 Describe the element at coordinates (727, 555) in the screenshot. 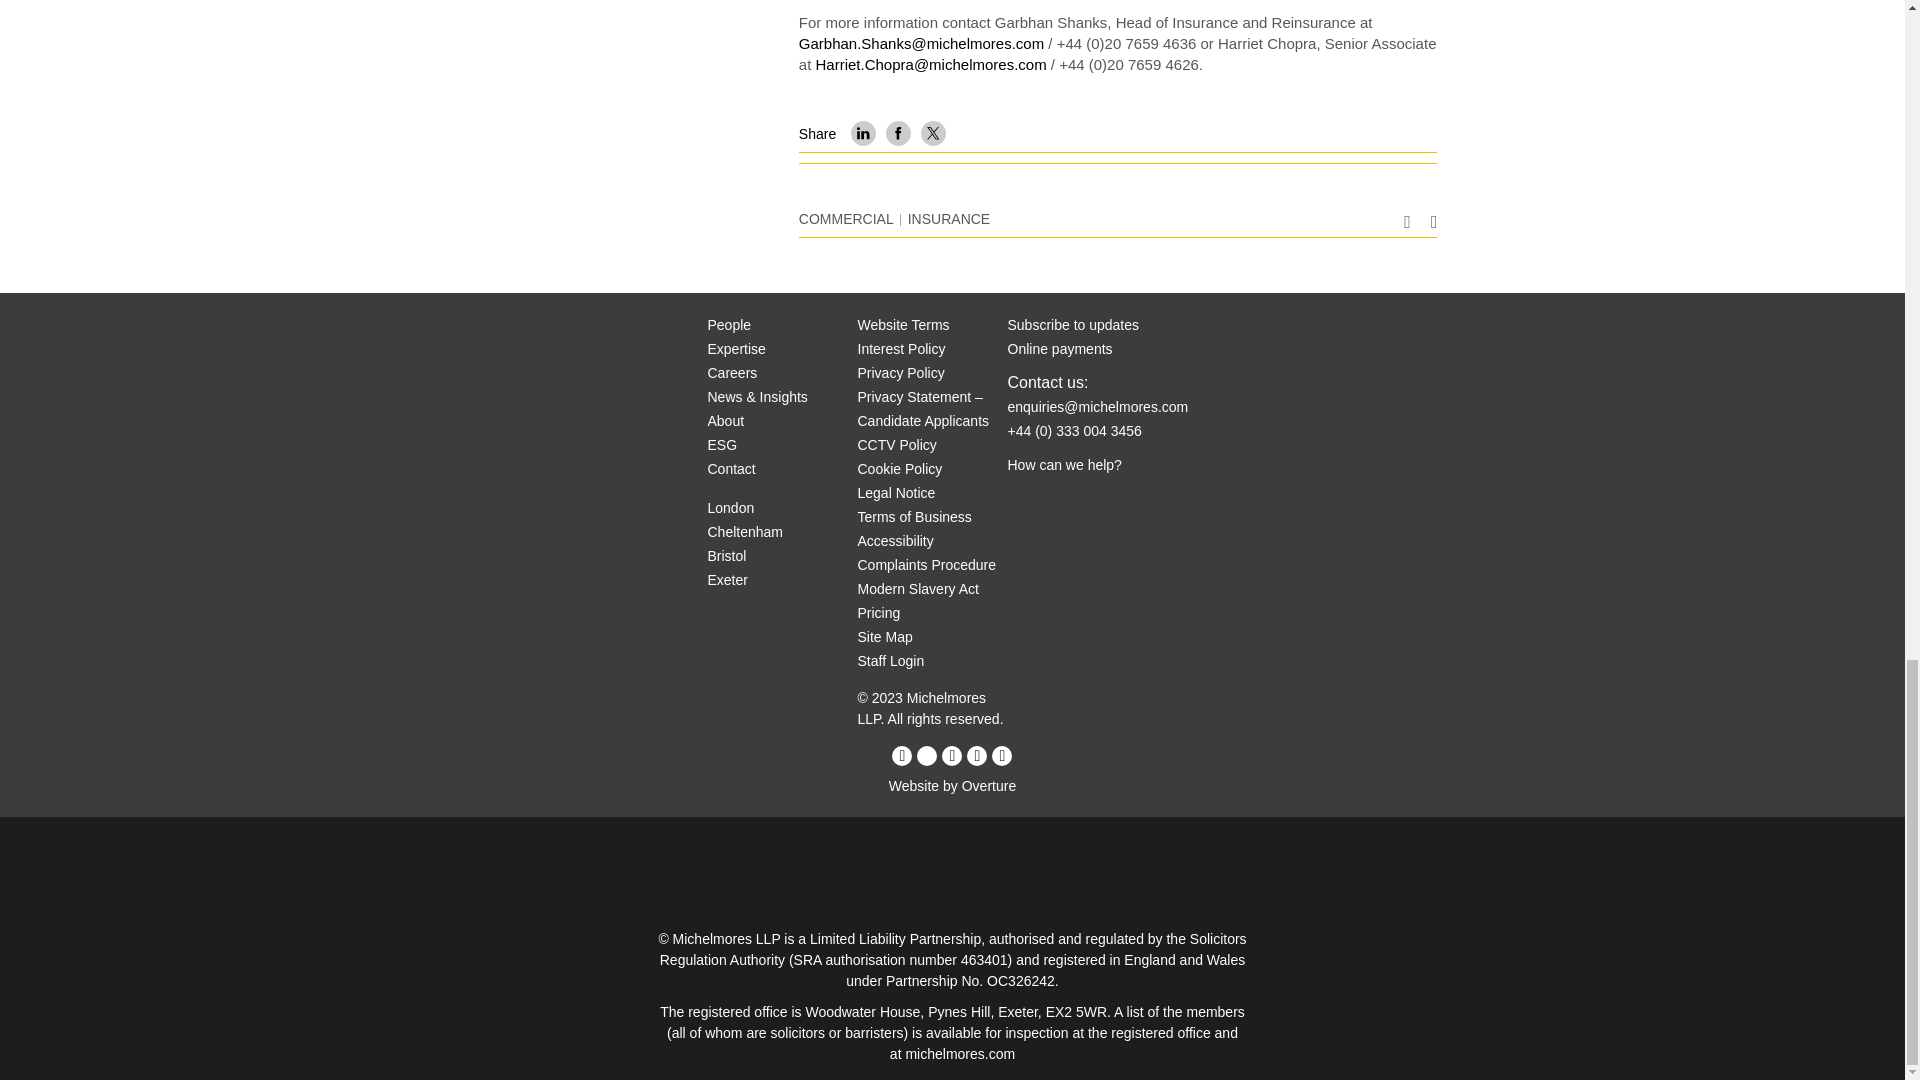

I see `Bristol` at that location.